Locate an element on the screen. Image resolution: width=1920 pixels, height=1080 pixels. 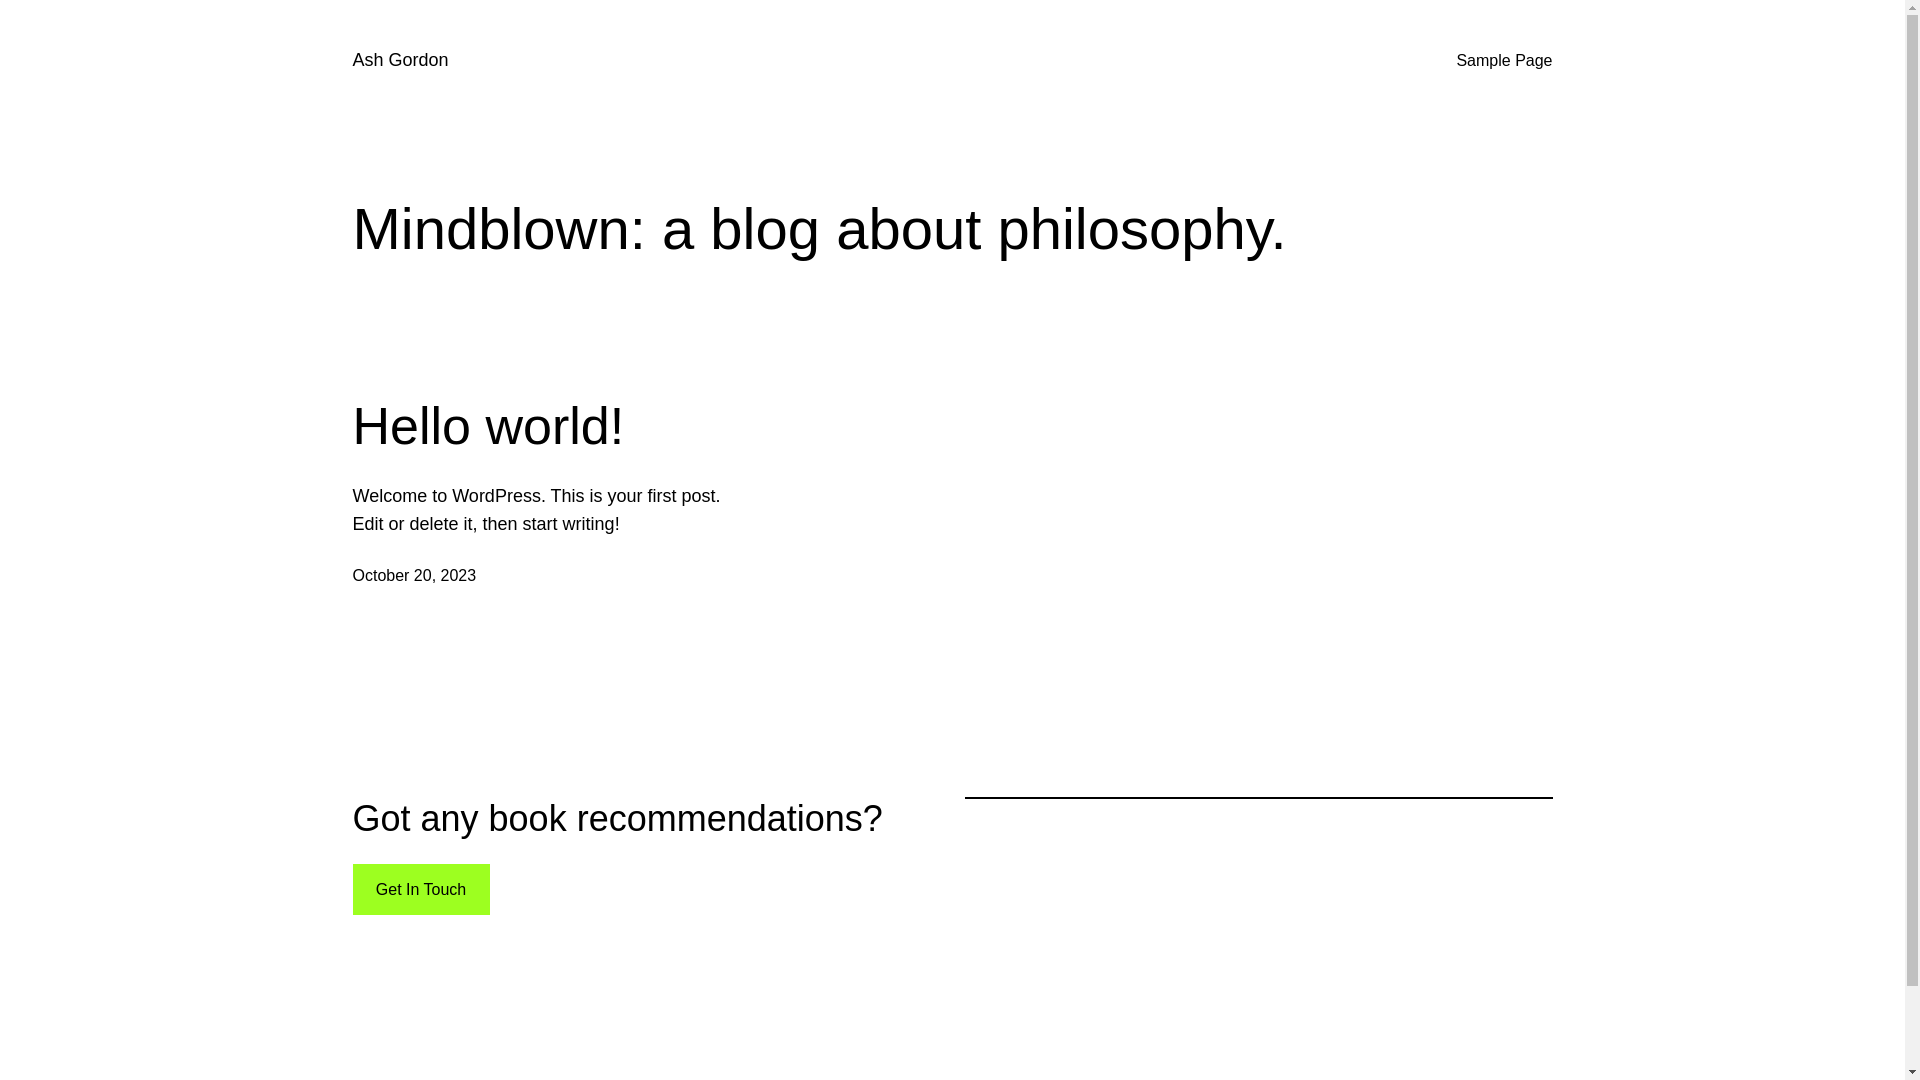
Ash Gordon is located at coordinates (400, 60).